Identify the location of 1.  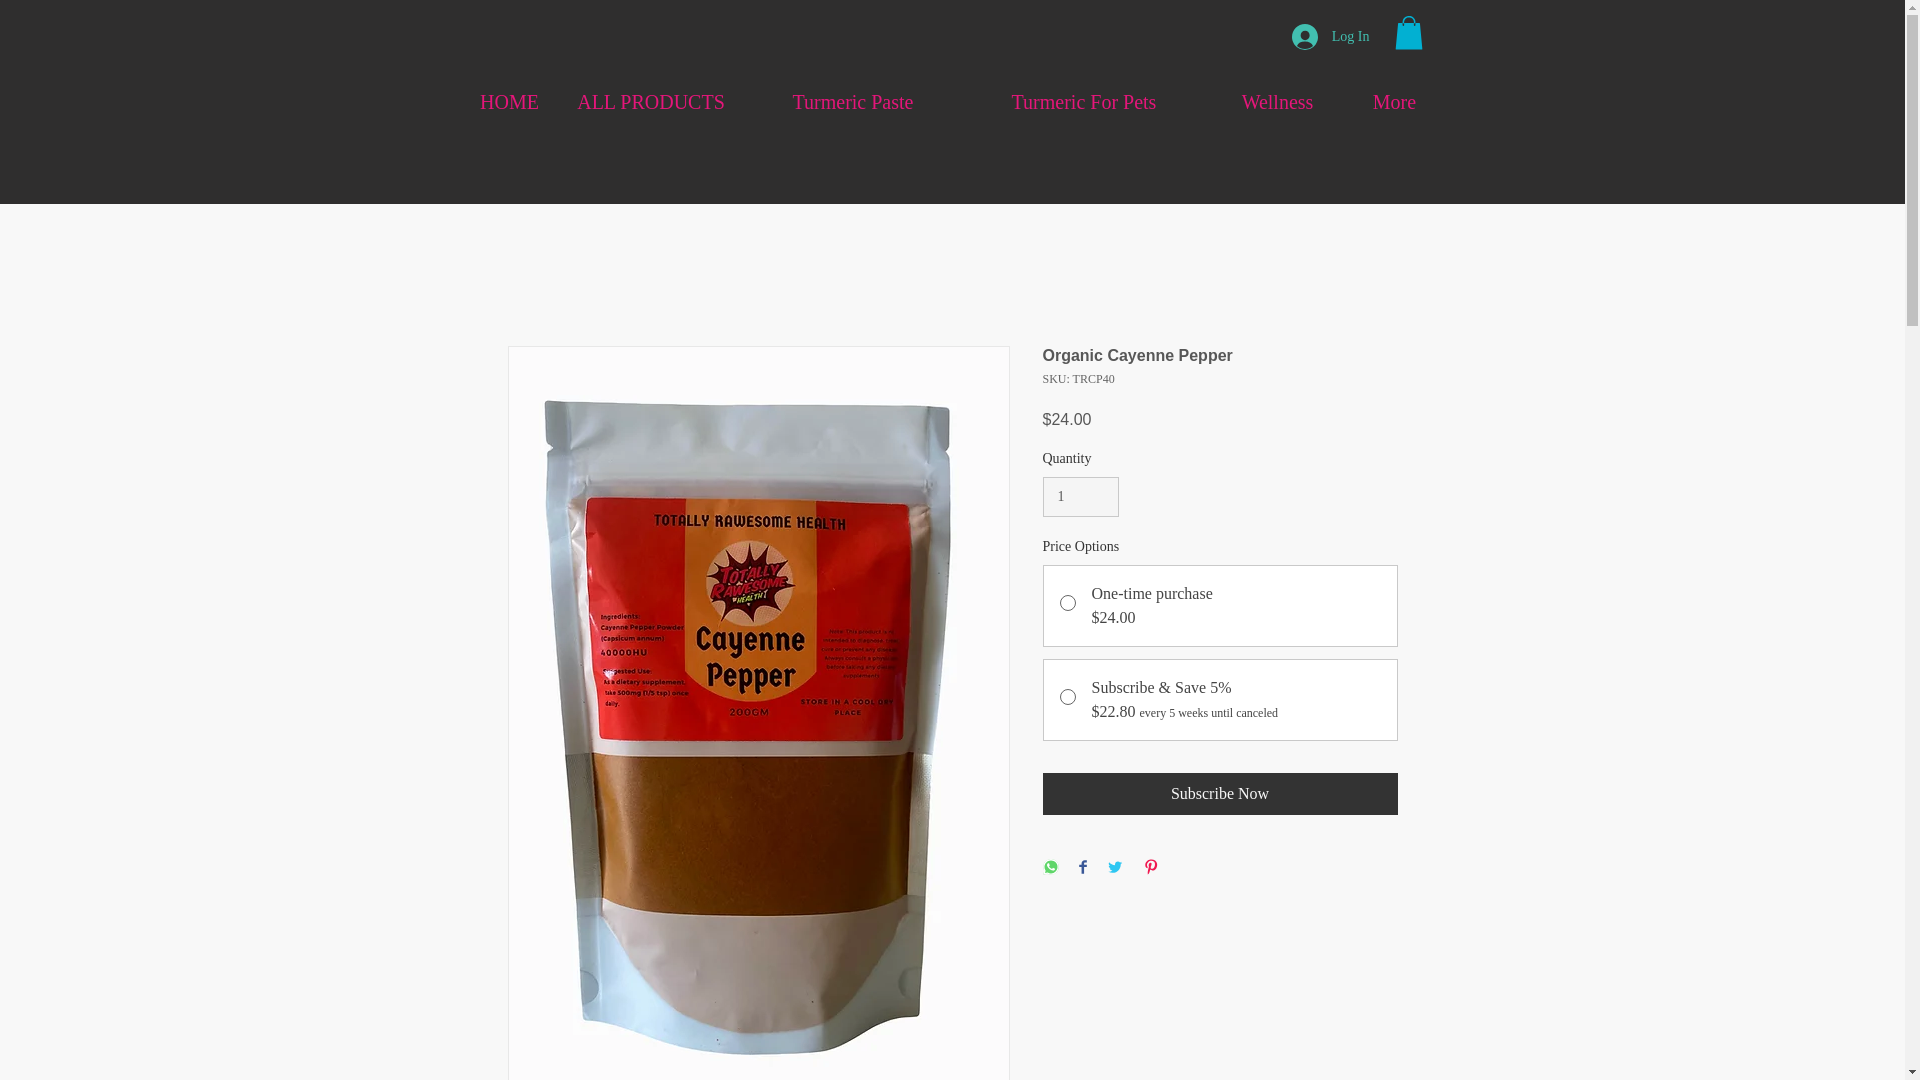
(1080, 498).